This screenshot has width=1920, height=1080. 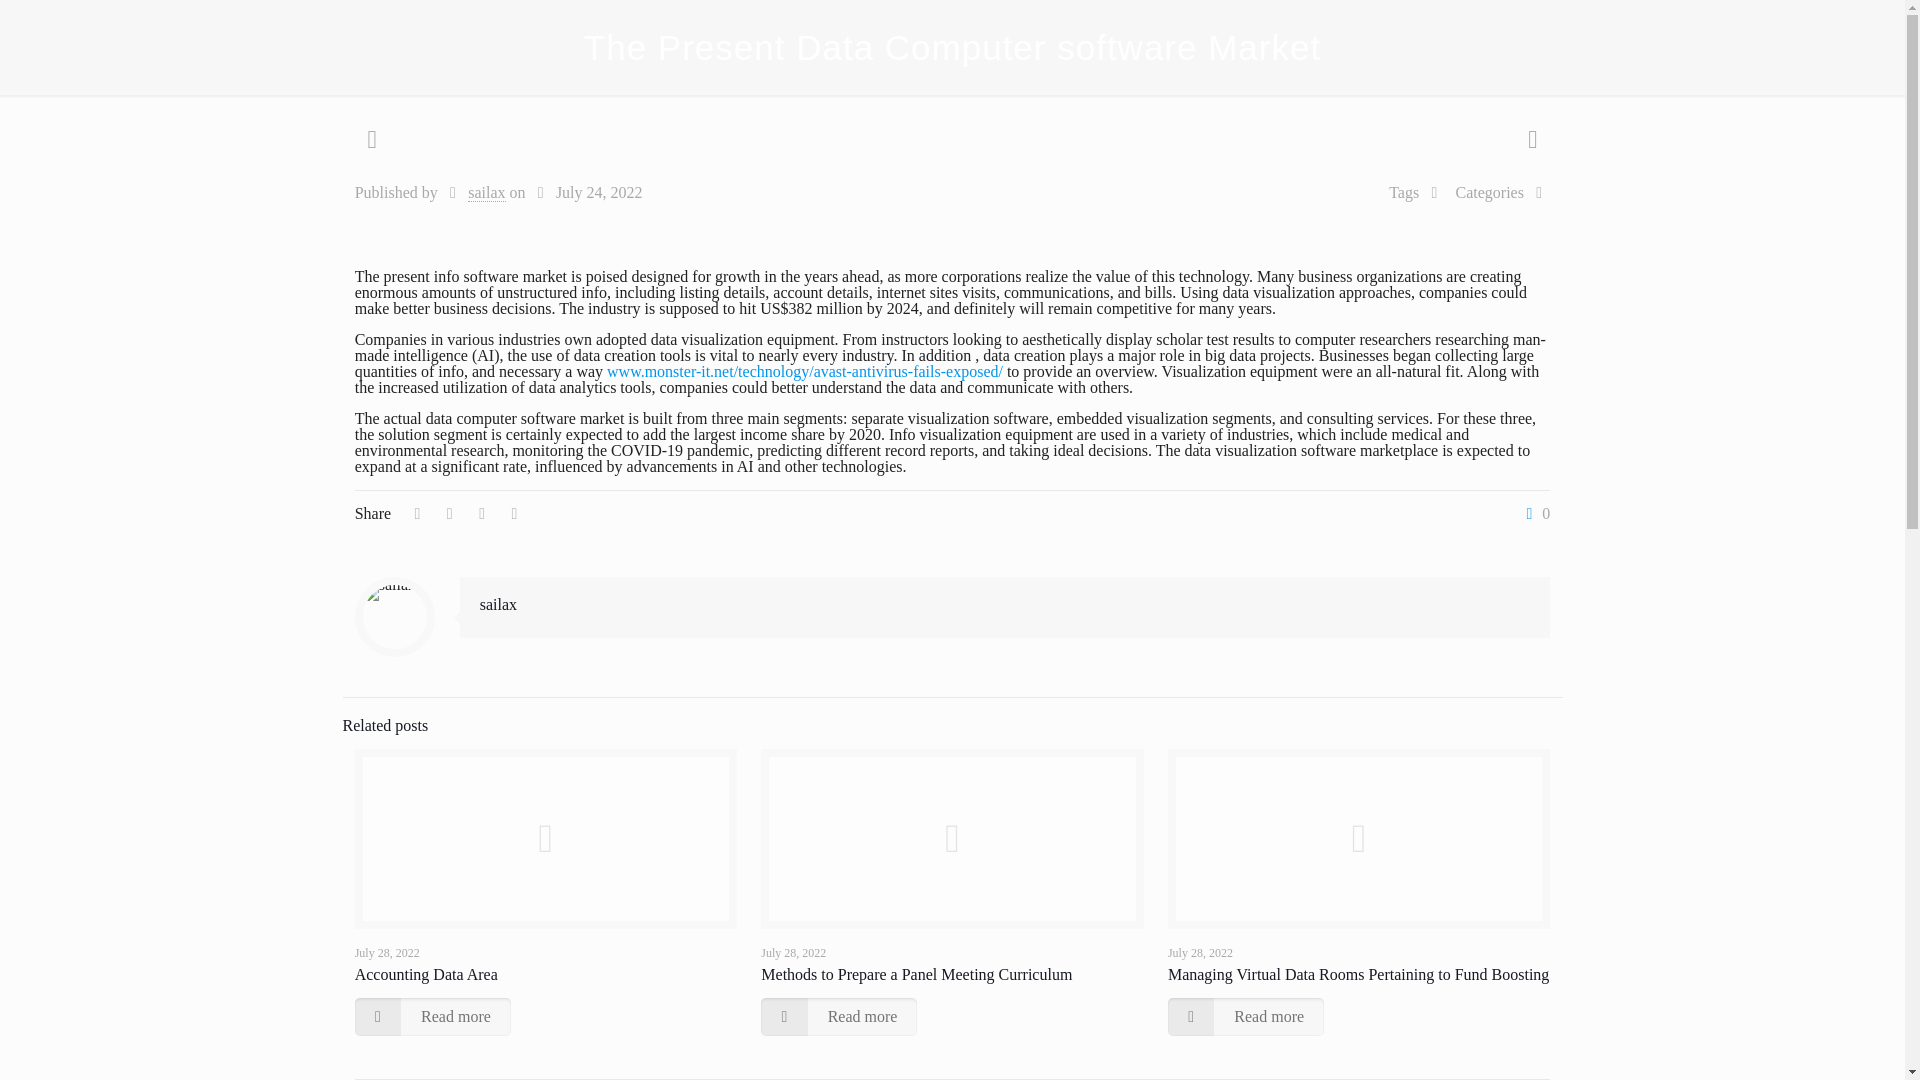 What do you see at coordinates (838, 1016) in the screenshot?
I see `Read more` at bounding box center [838, 1016].